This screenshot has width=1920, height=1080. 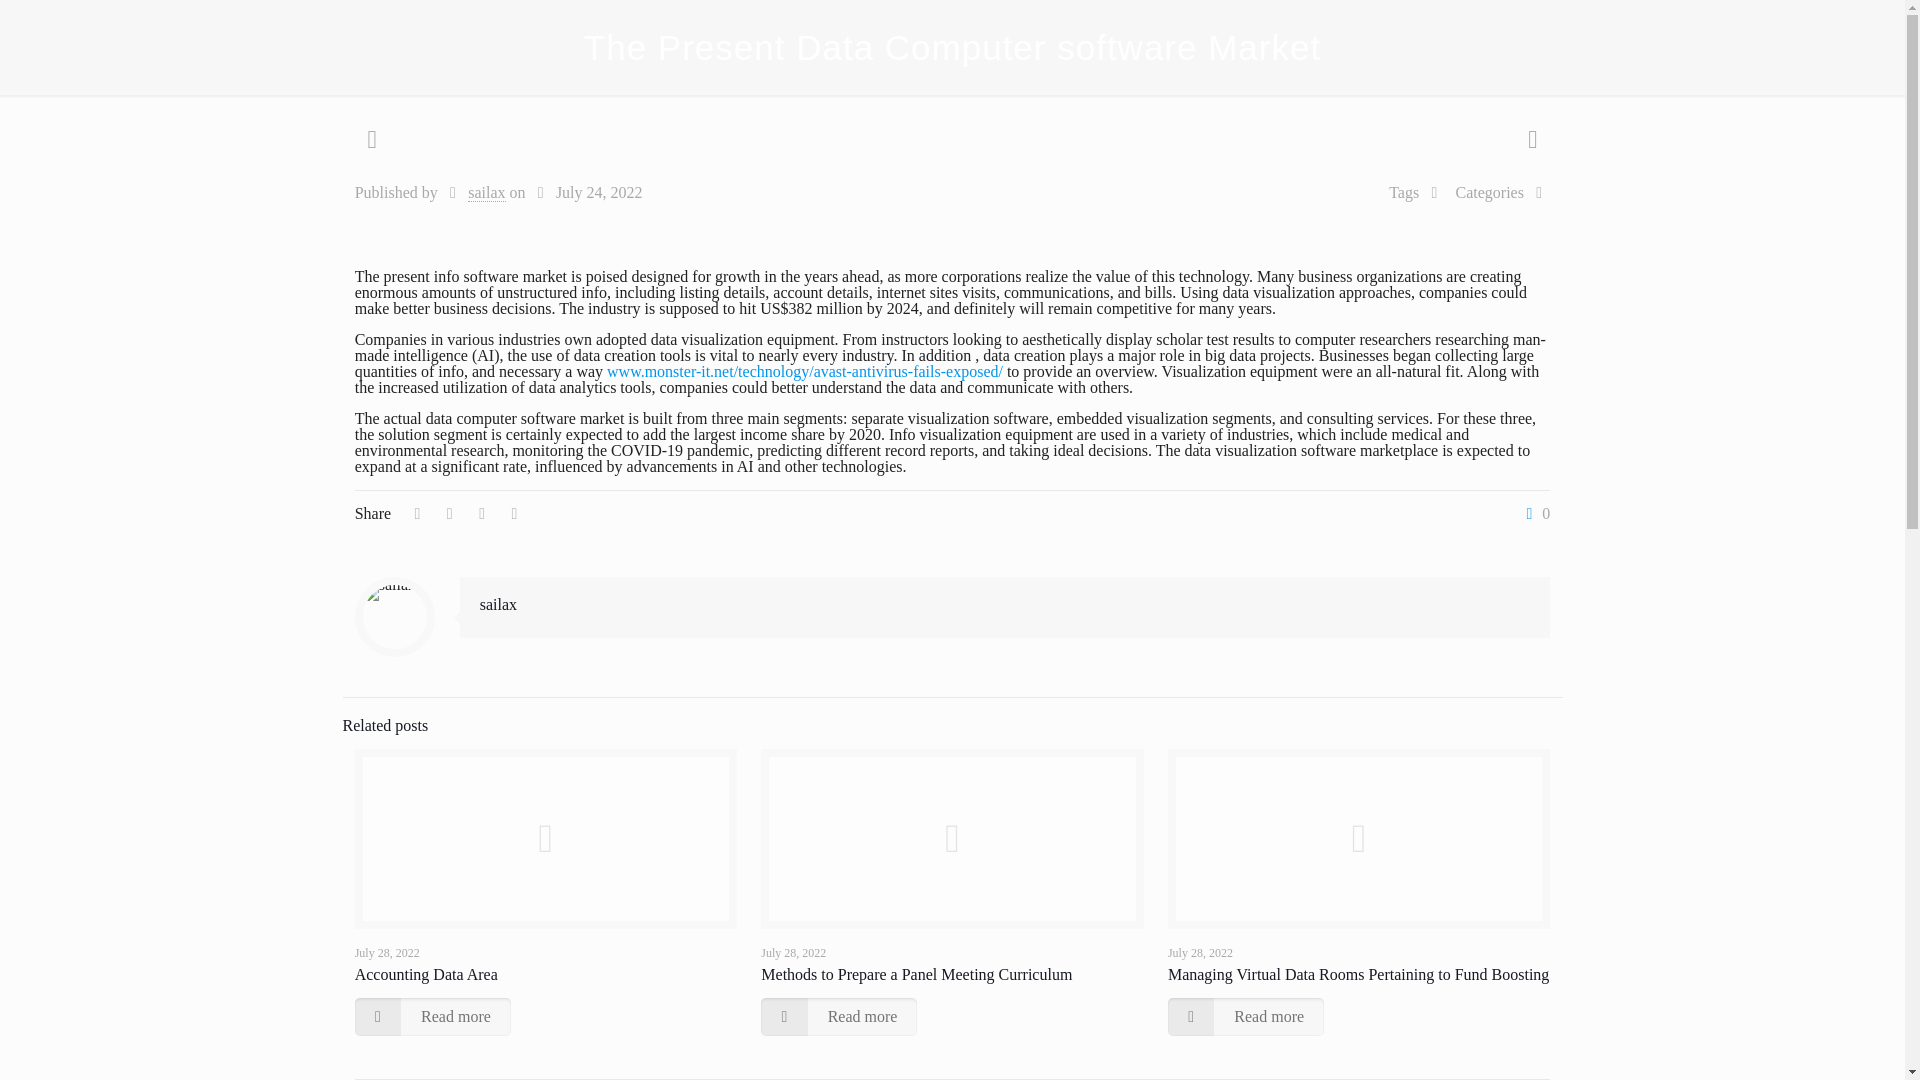 What do you see at coordinates (838, 1016) in the screenshot?
I see `Read more` at bounding box center [838, 1016].